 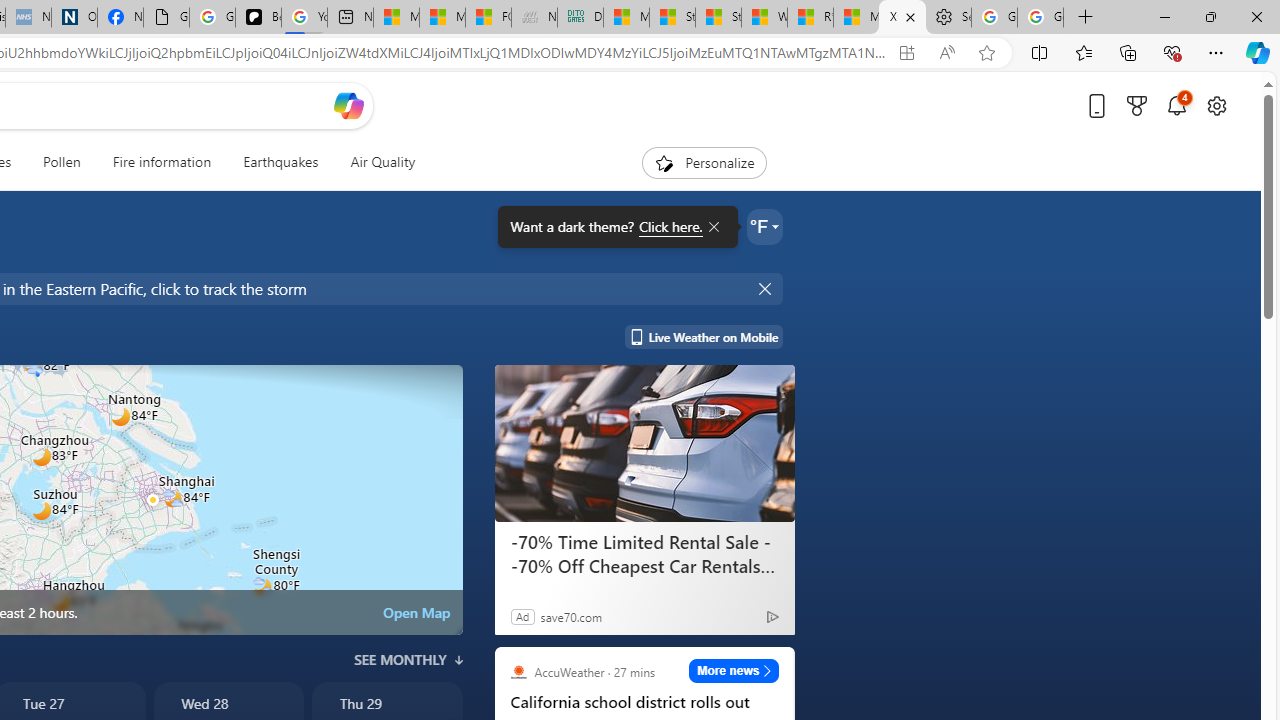 I want to click on More news, so click(x=734, y=670).